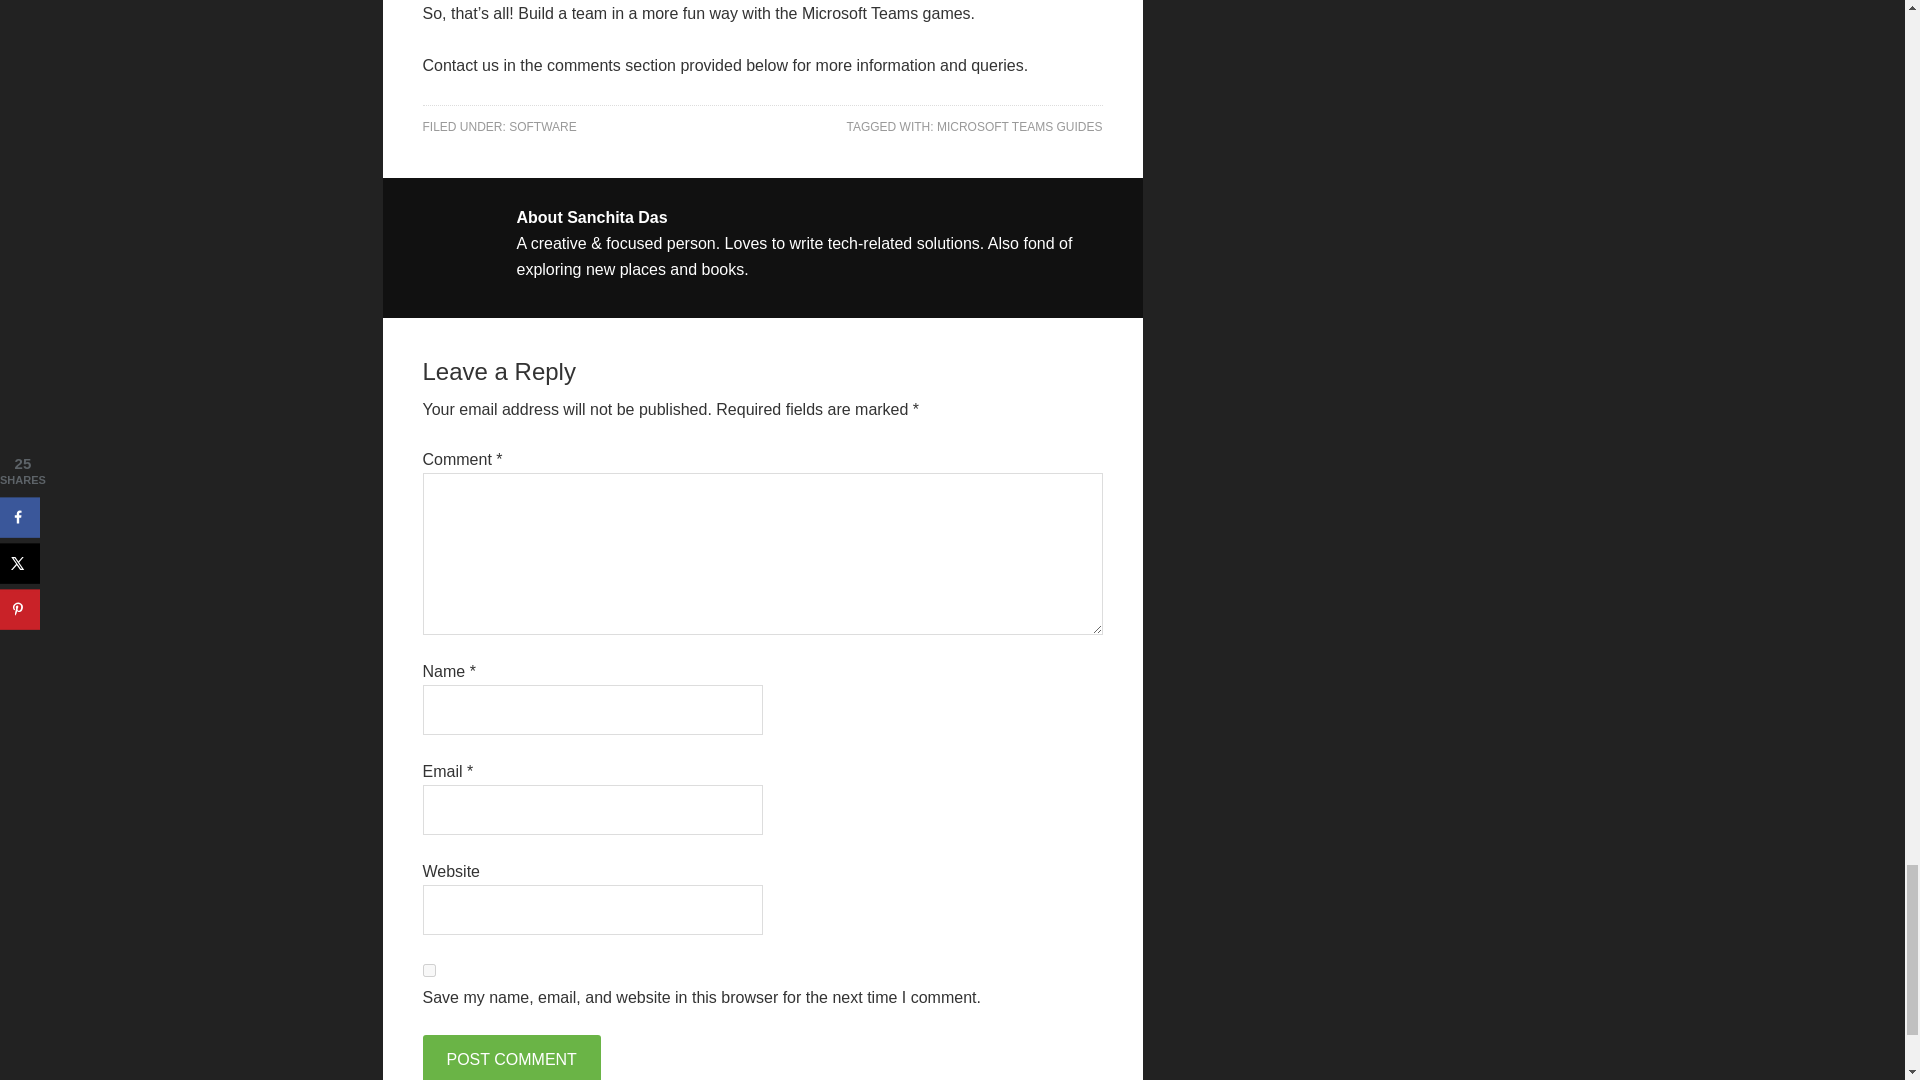 This screenshot has width=1920, height=1080. I want to click on Post Comment, so click(510, 1057).